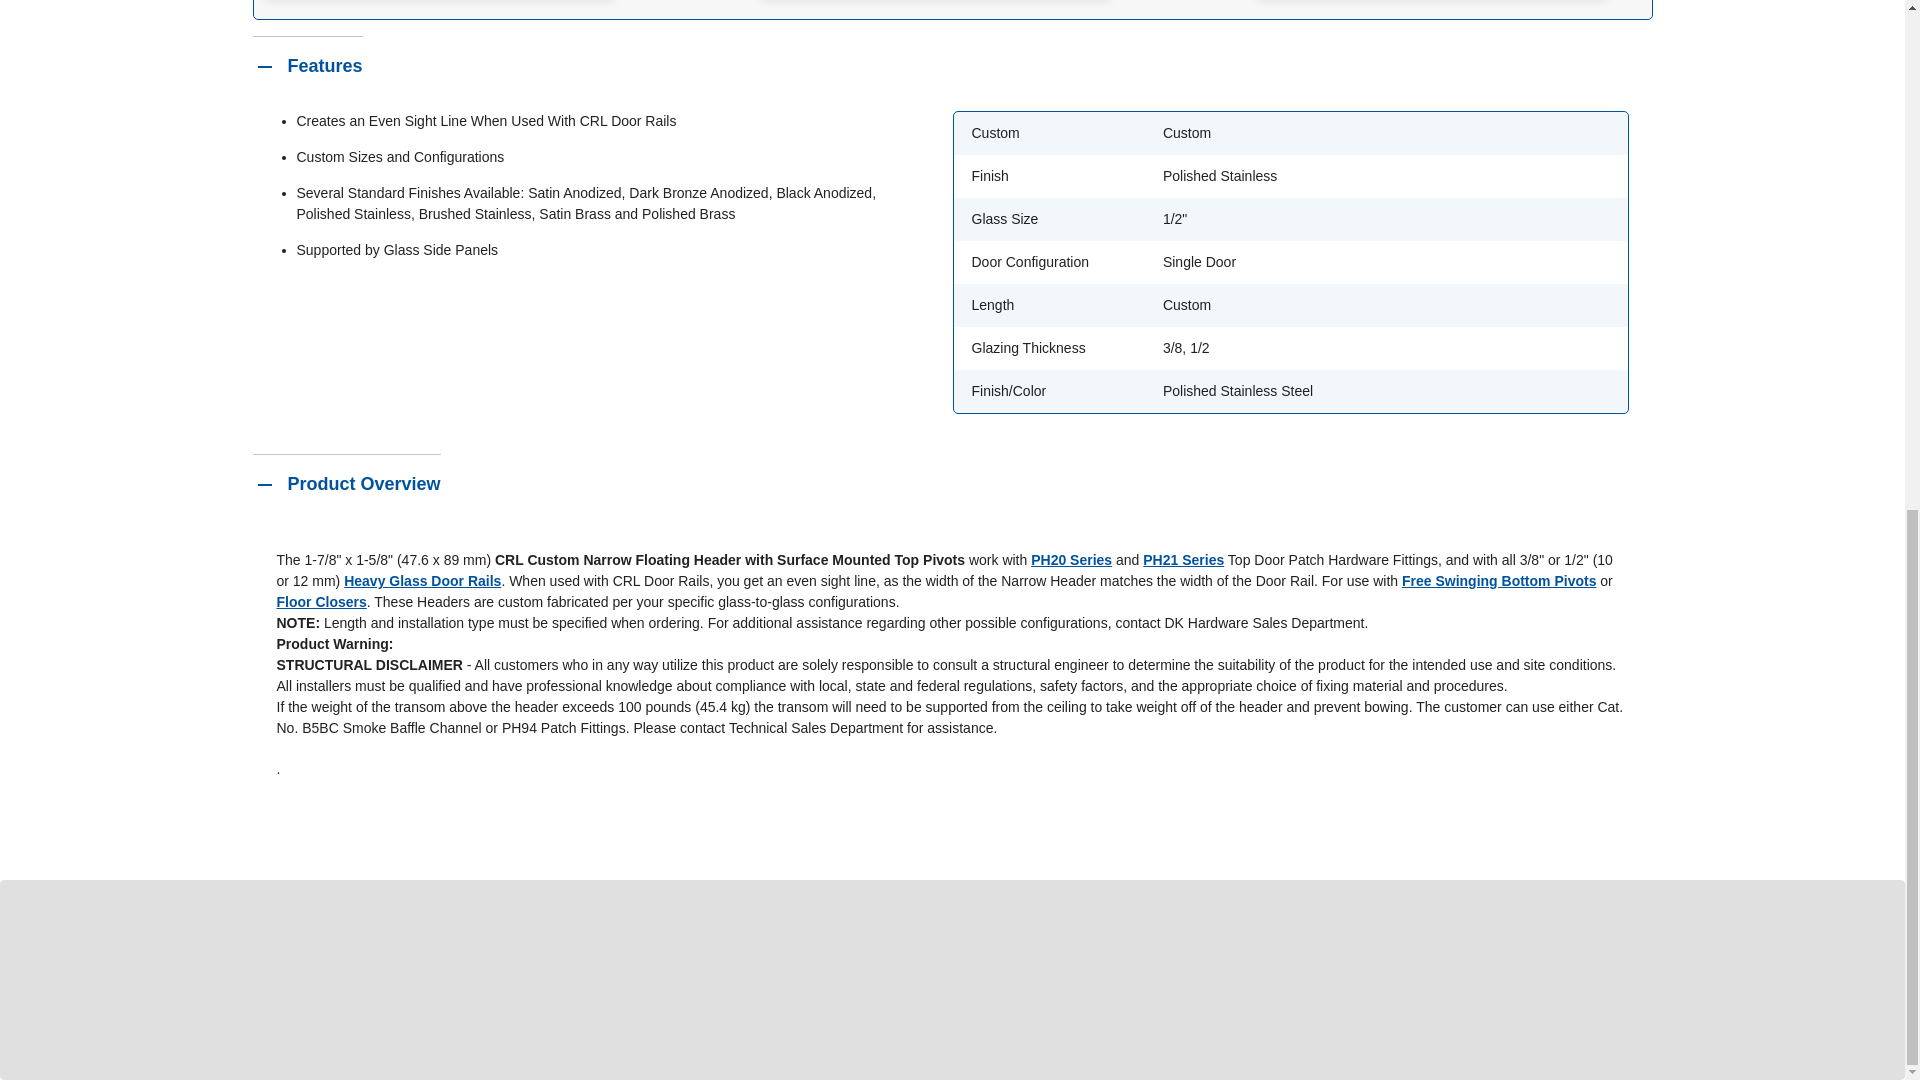 This screenshot has height=1080, width=1920. I want to click on Floor Closers, so click(321, 602).